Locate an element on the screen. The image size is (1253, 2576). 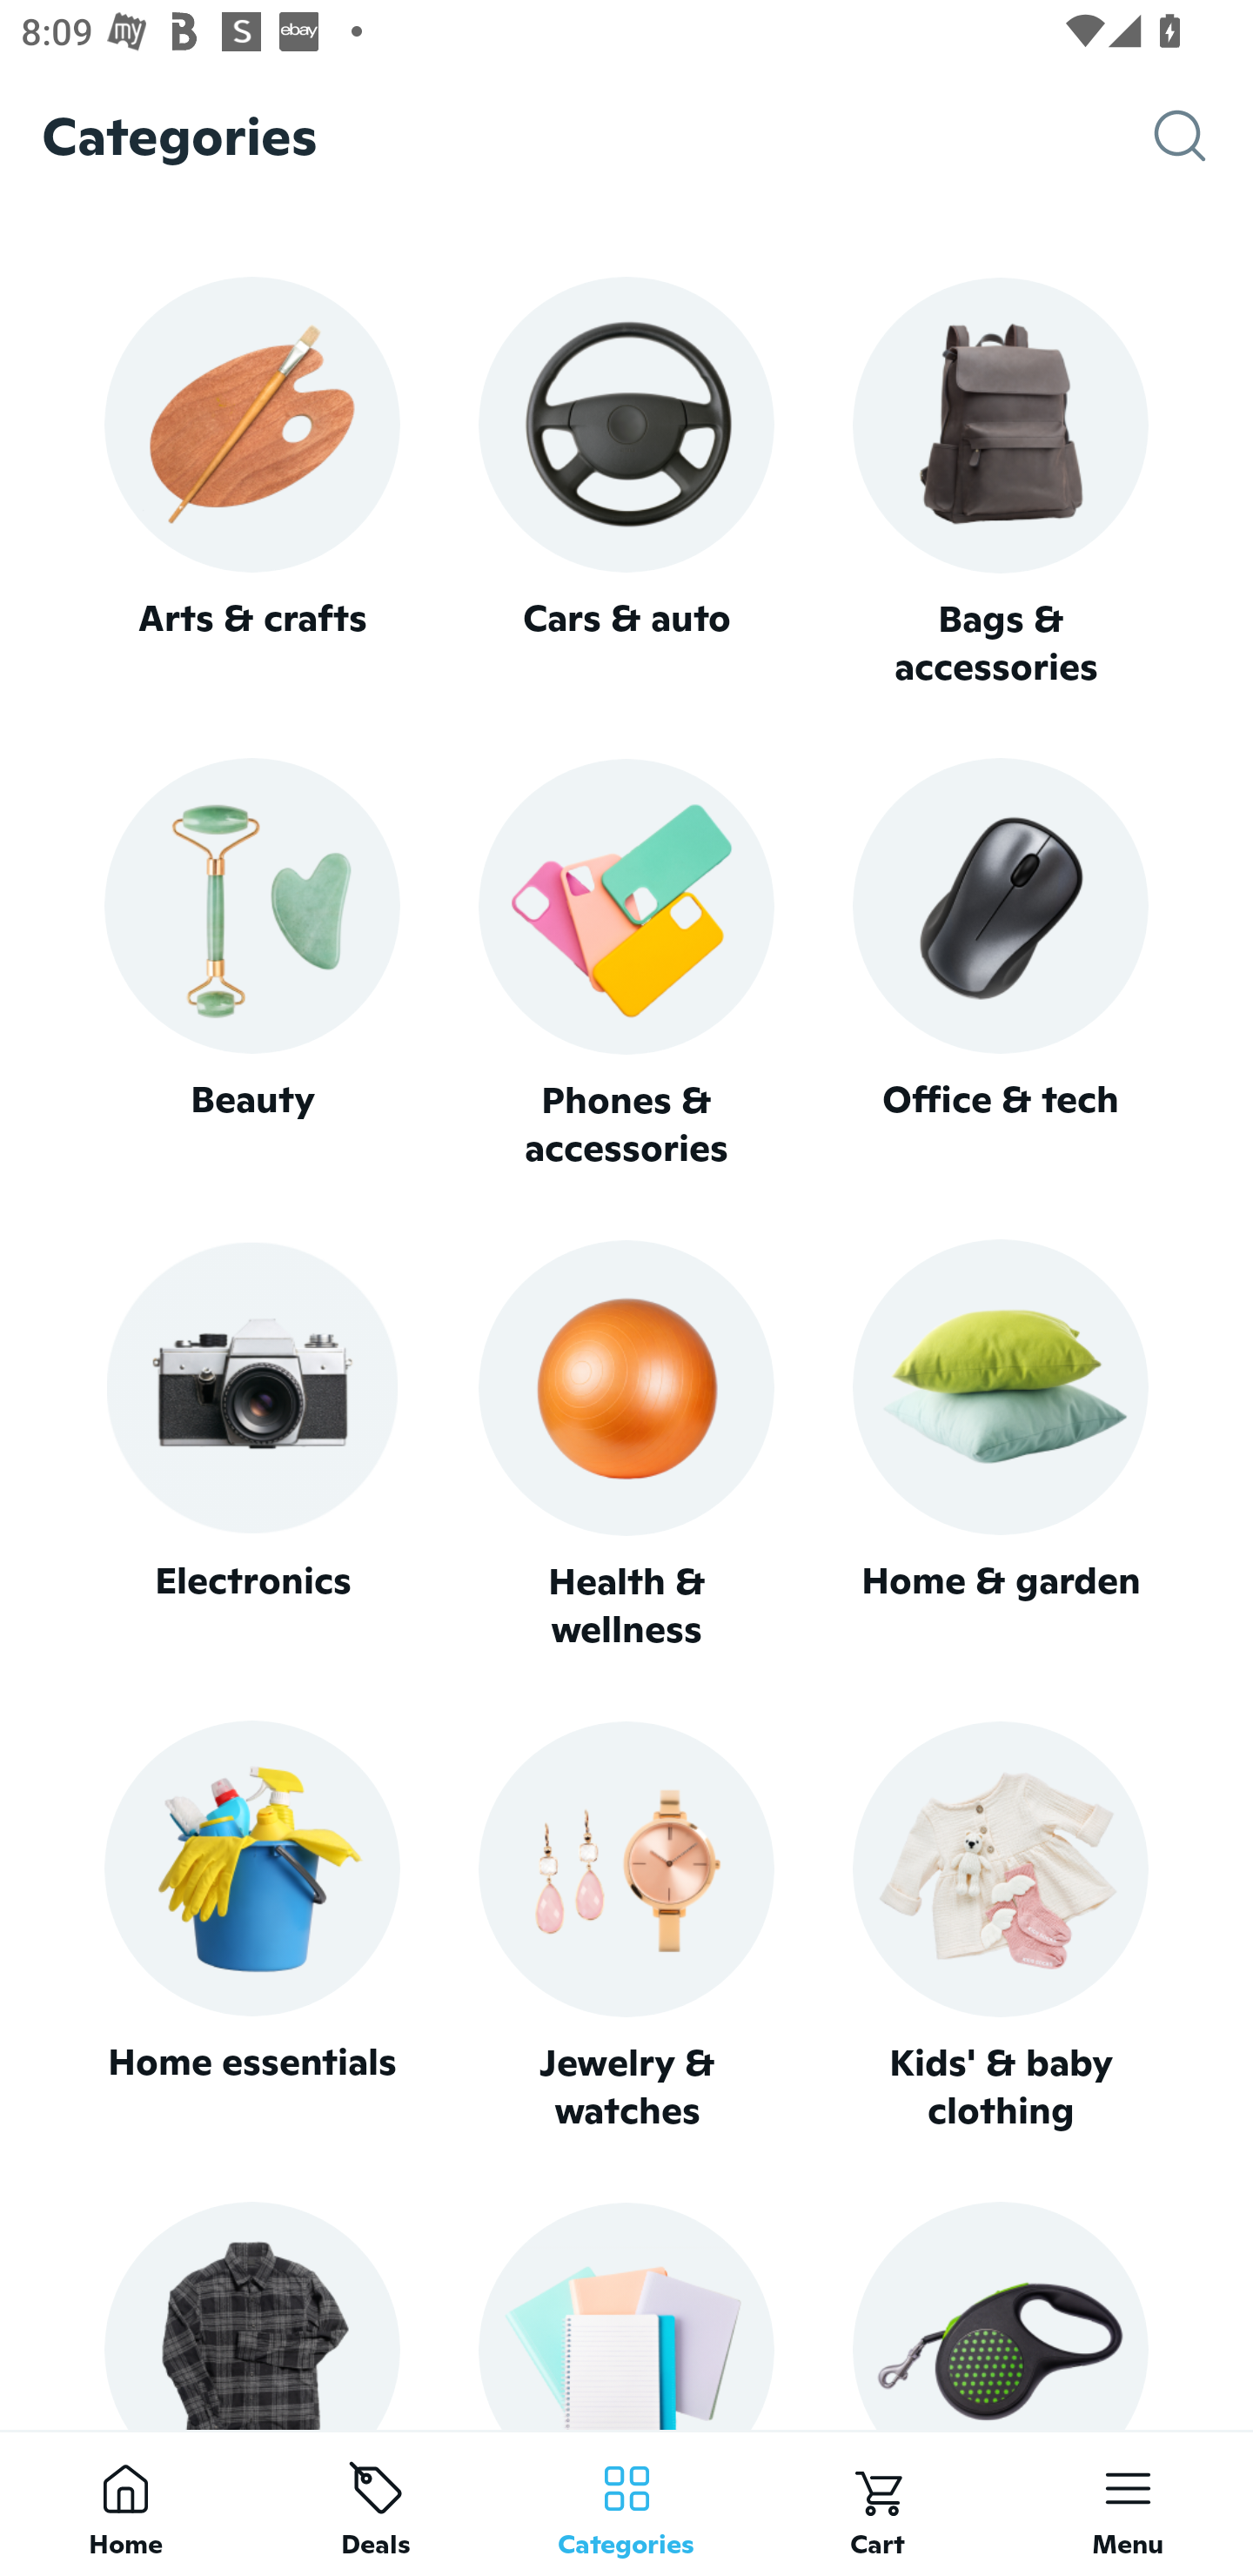
Home is located at coordinates (125, 2503).